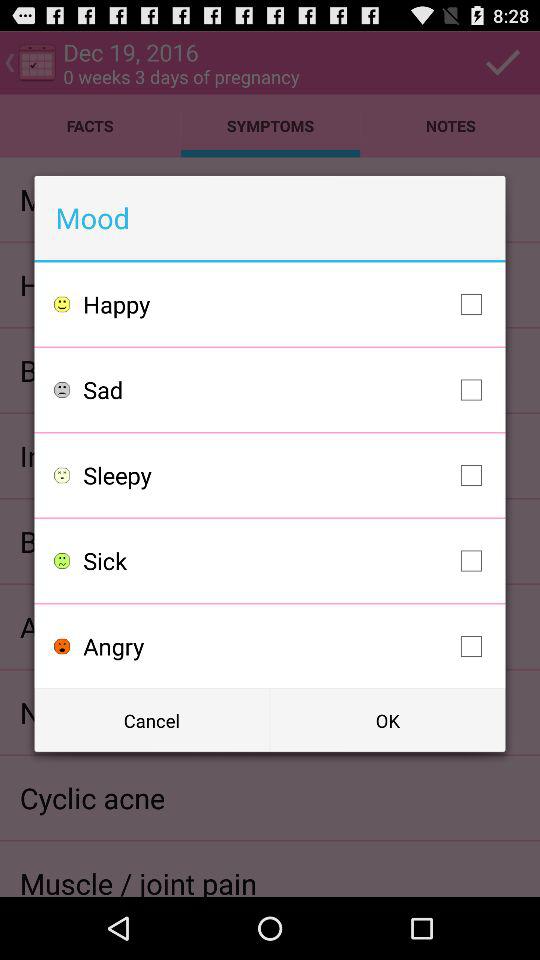  Describe the element at coordinates (288, 304) in the screenshot. I see `scroll until happy checkbox` at that location.